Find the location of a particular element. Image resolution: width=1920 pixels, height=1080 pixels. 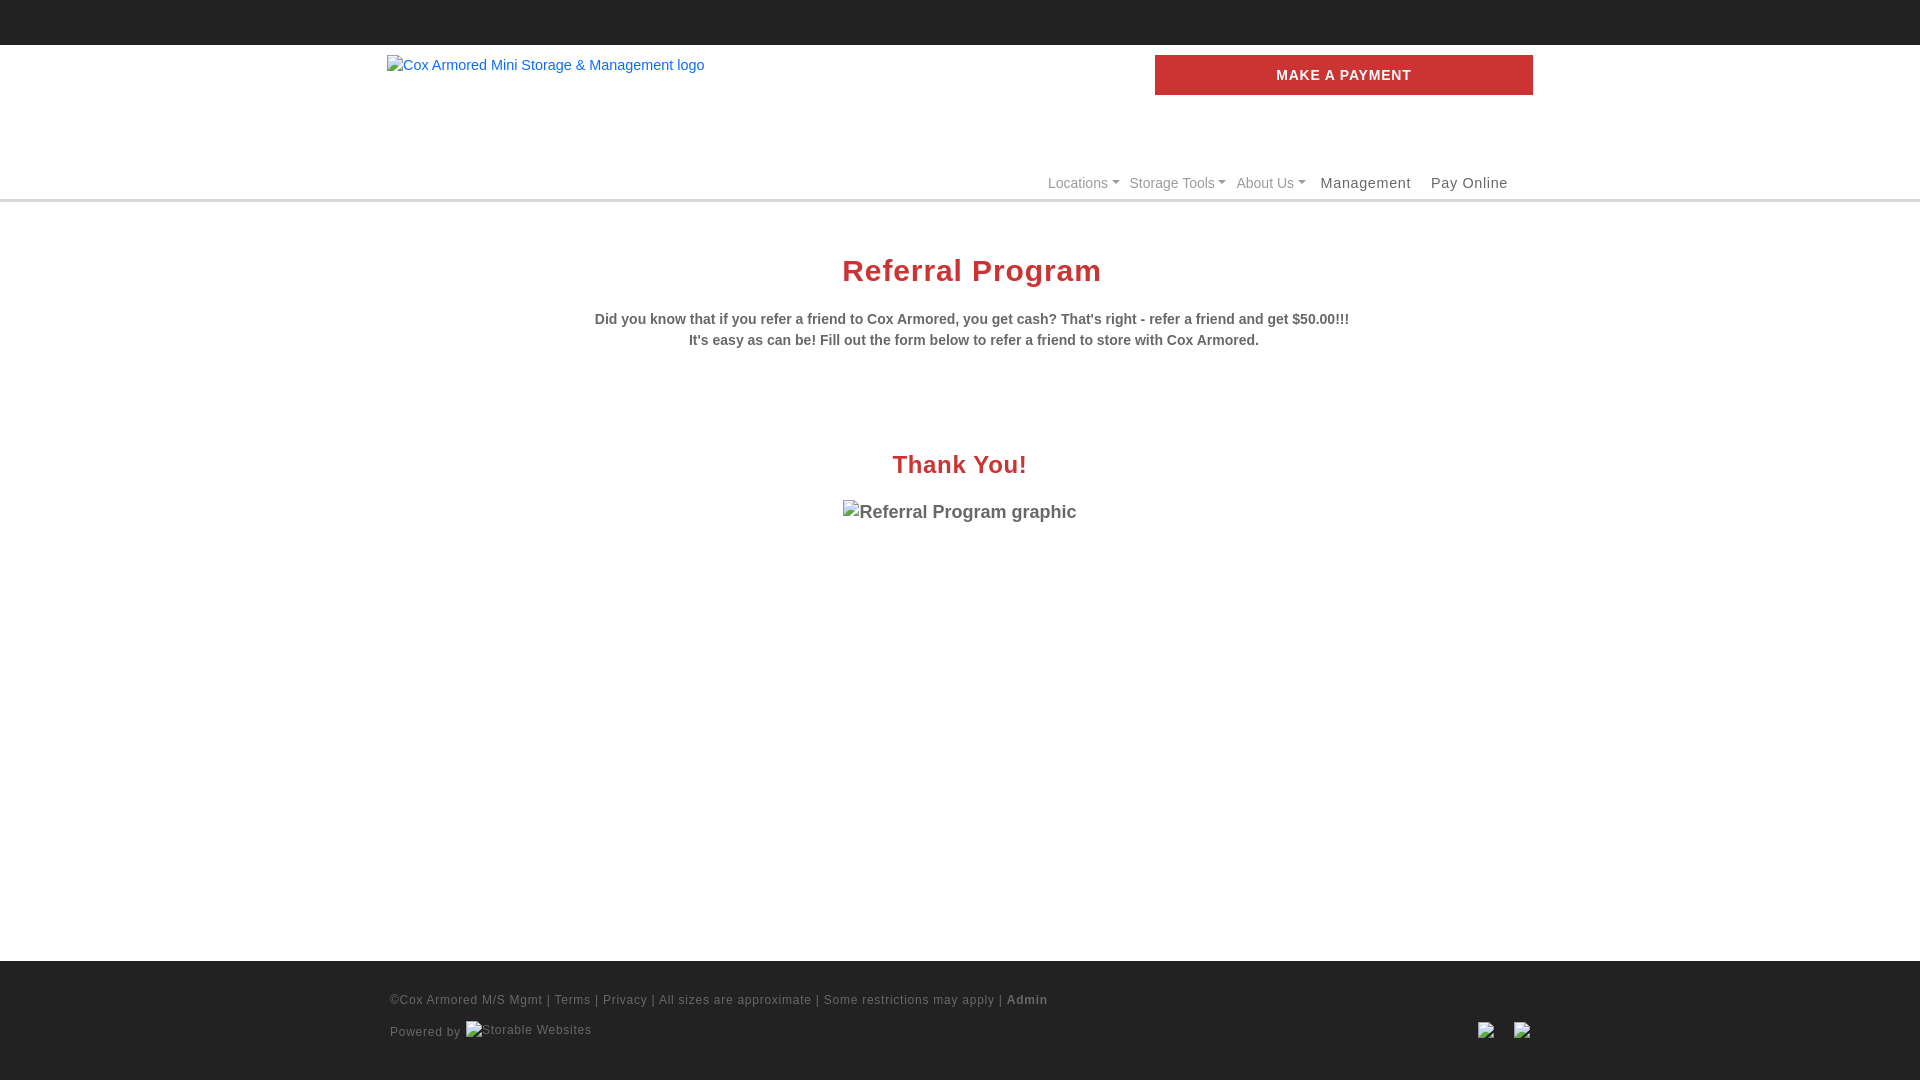

Powered by is located at coordinates (490, 1028).